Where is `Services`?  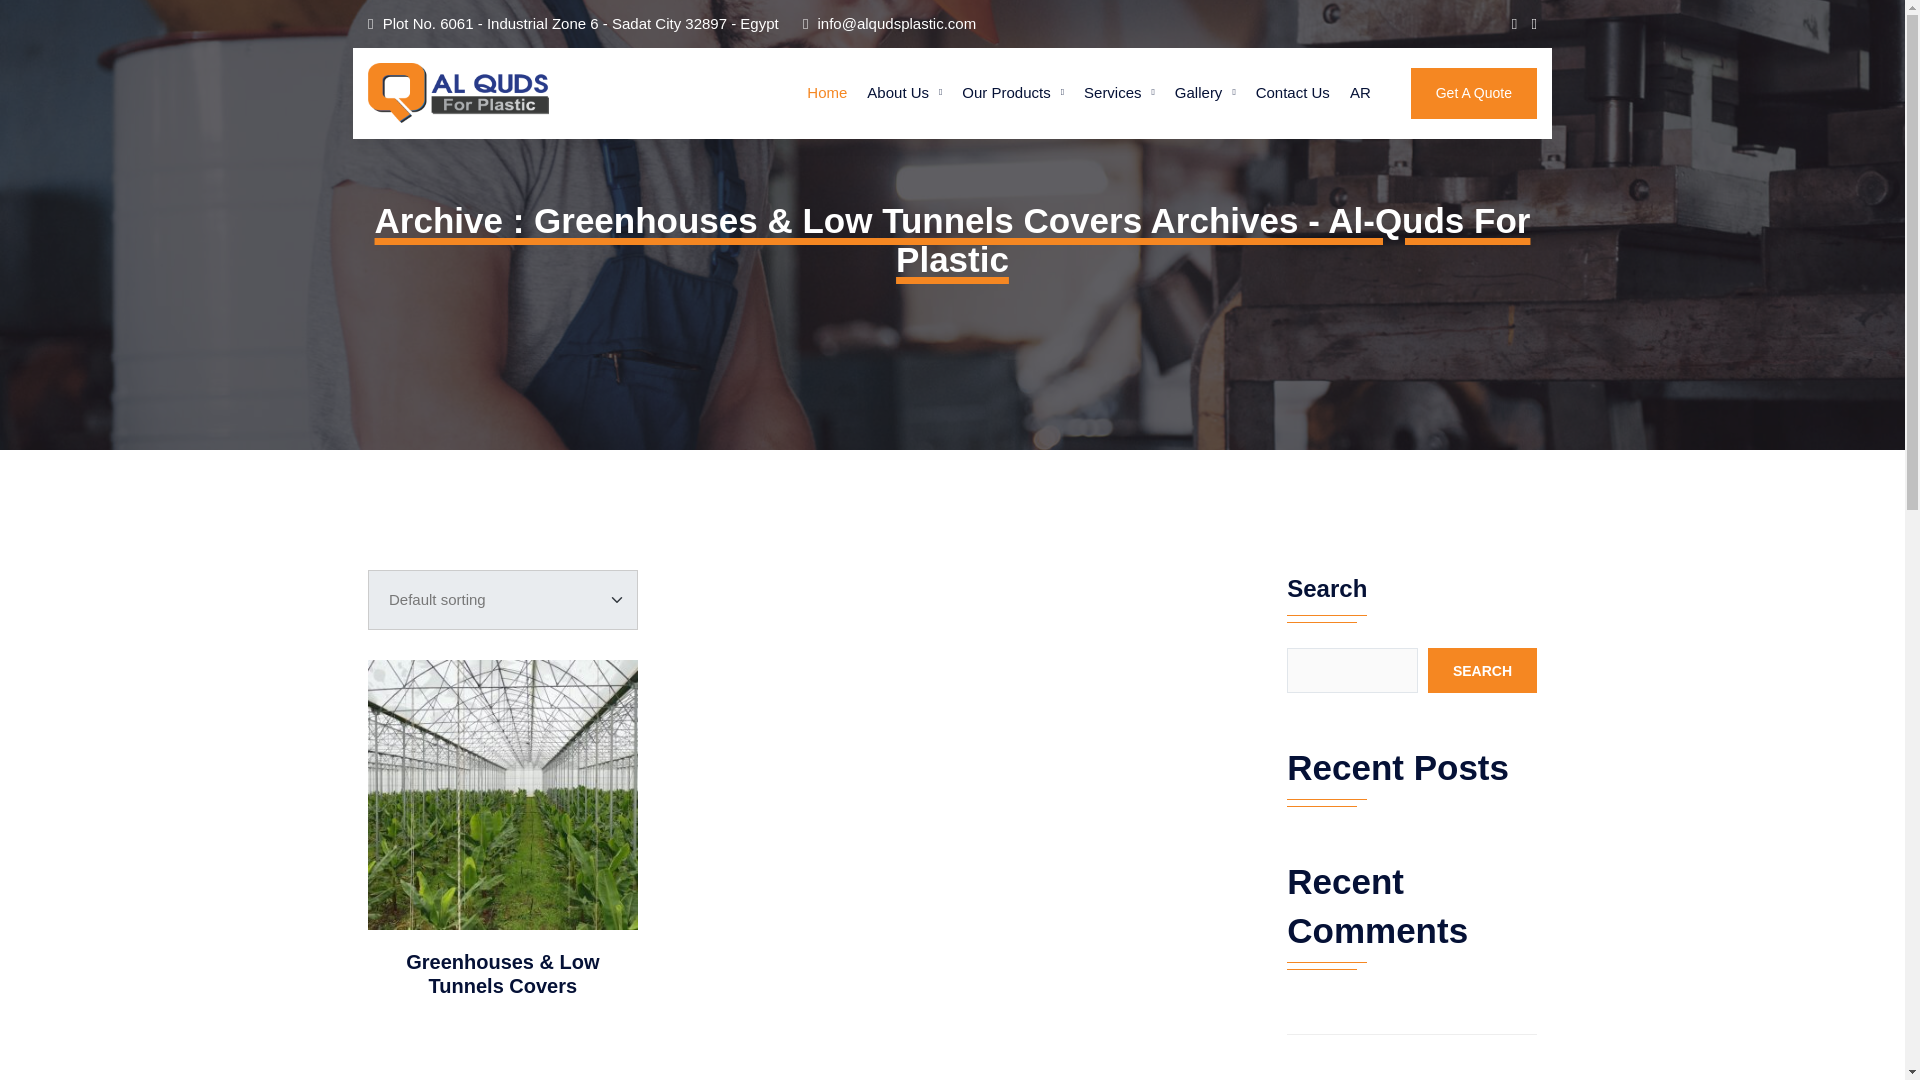 Services is located at coordinates (1119, 93).